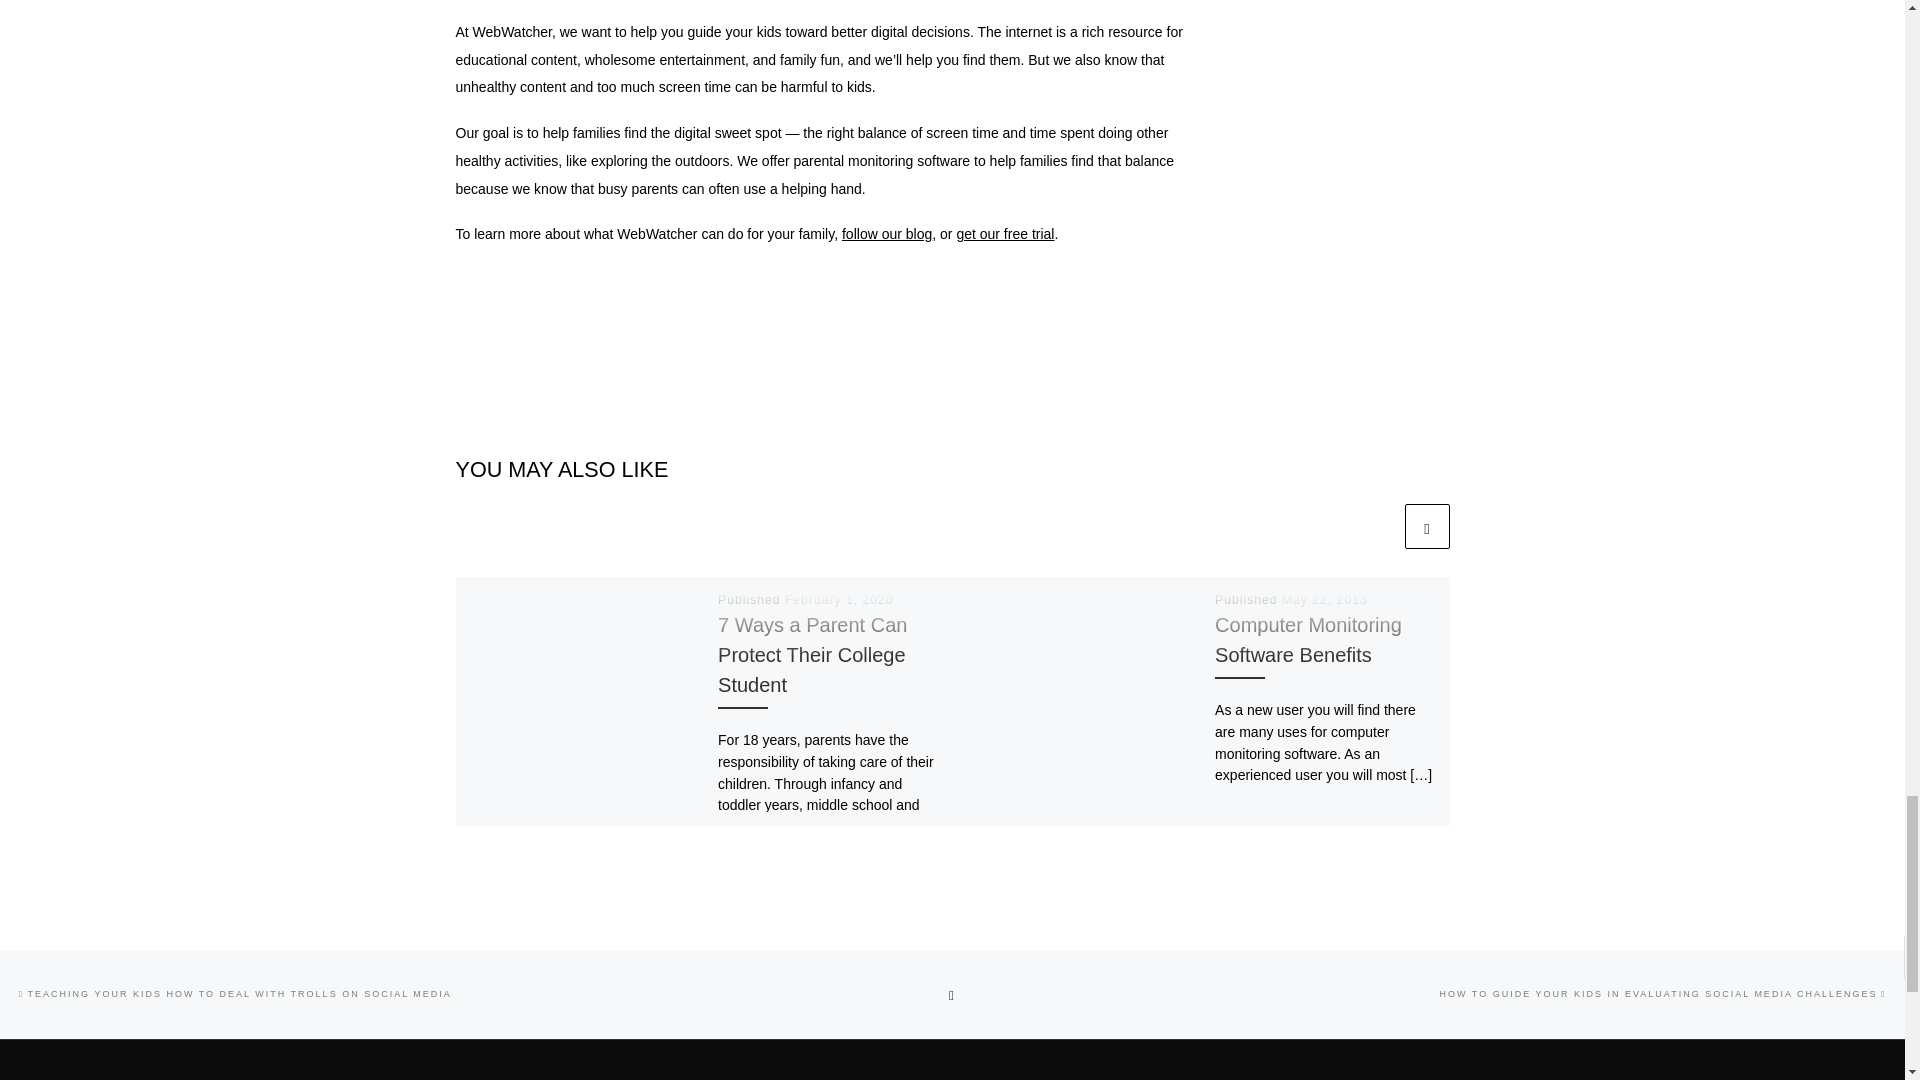  What do you see at coordinates (1308, 640) in the screenshot?
I see `Computer Monitoring Software Benefits` at bounding box center [1308, 640].